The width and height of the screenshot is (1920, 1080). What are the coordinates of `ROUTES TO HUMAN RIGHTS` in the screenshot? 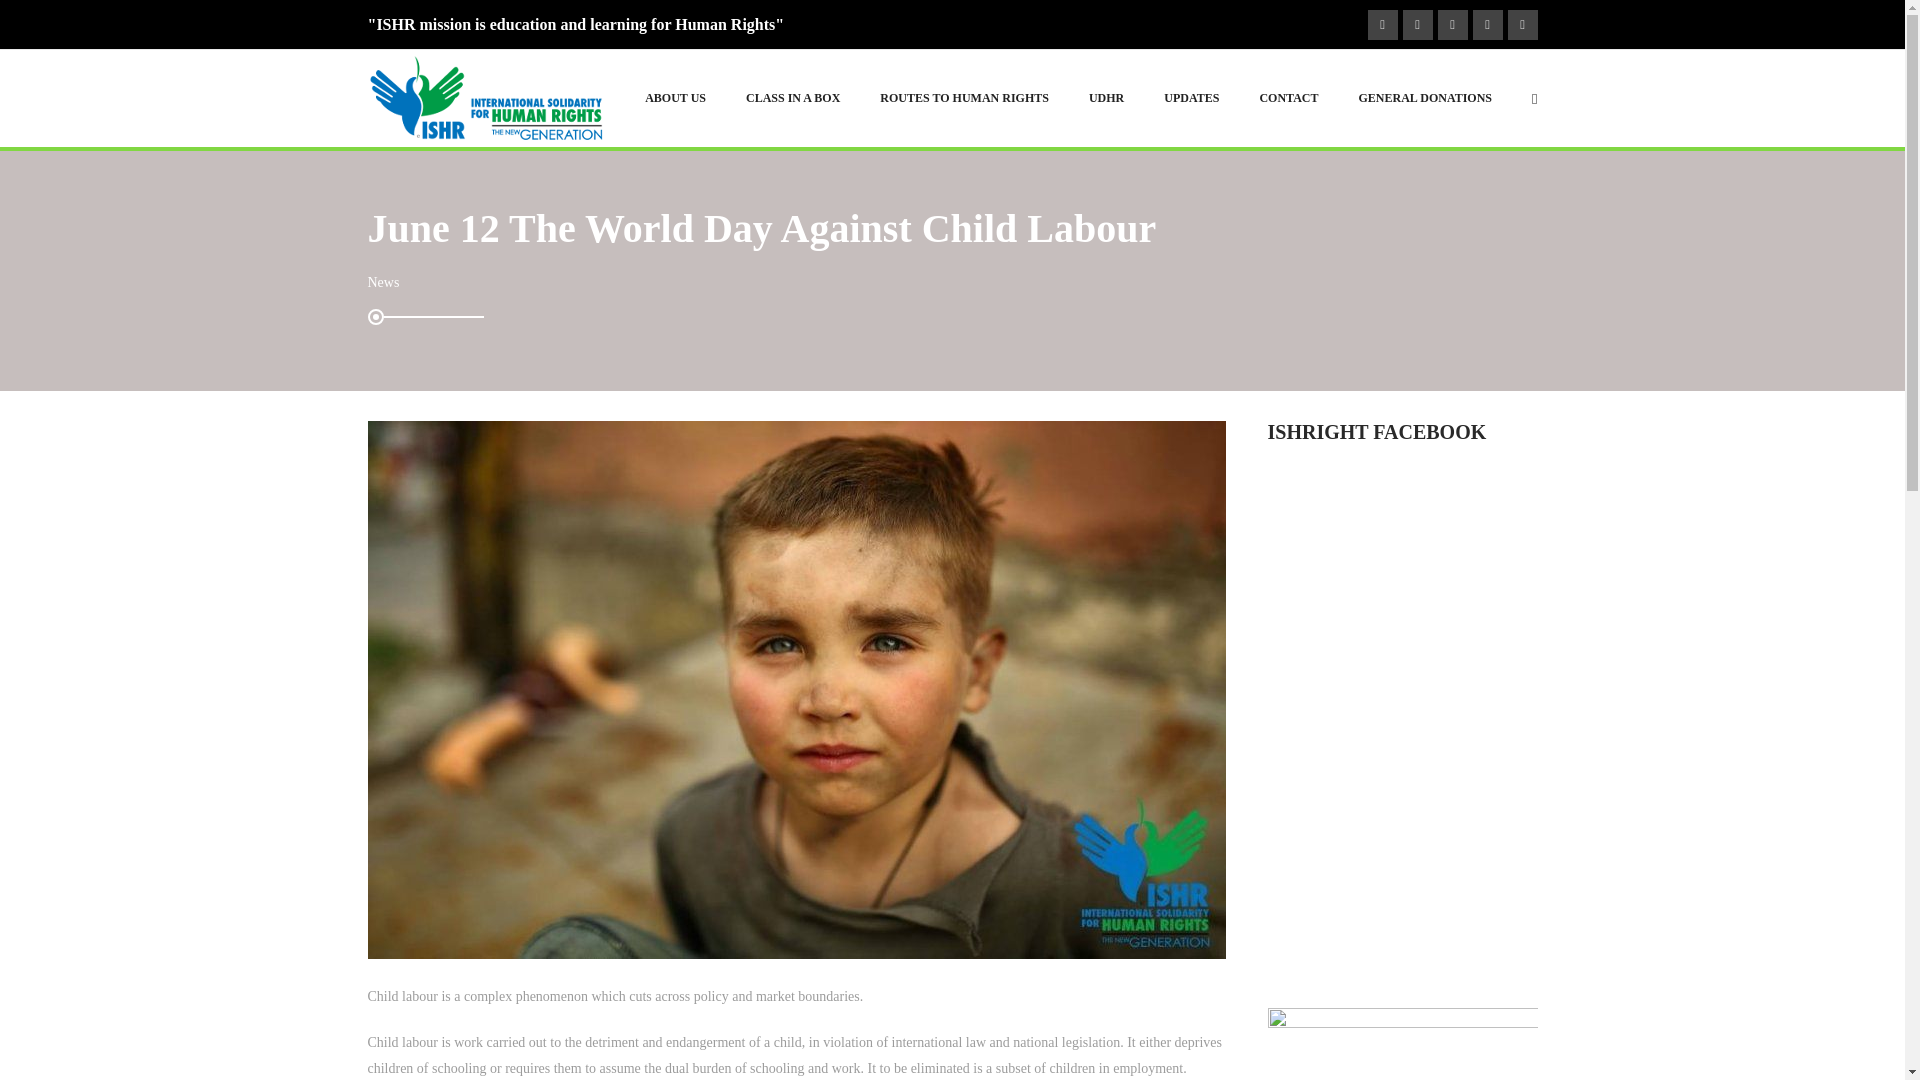 It's located at (964, 98).